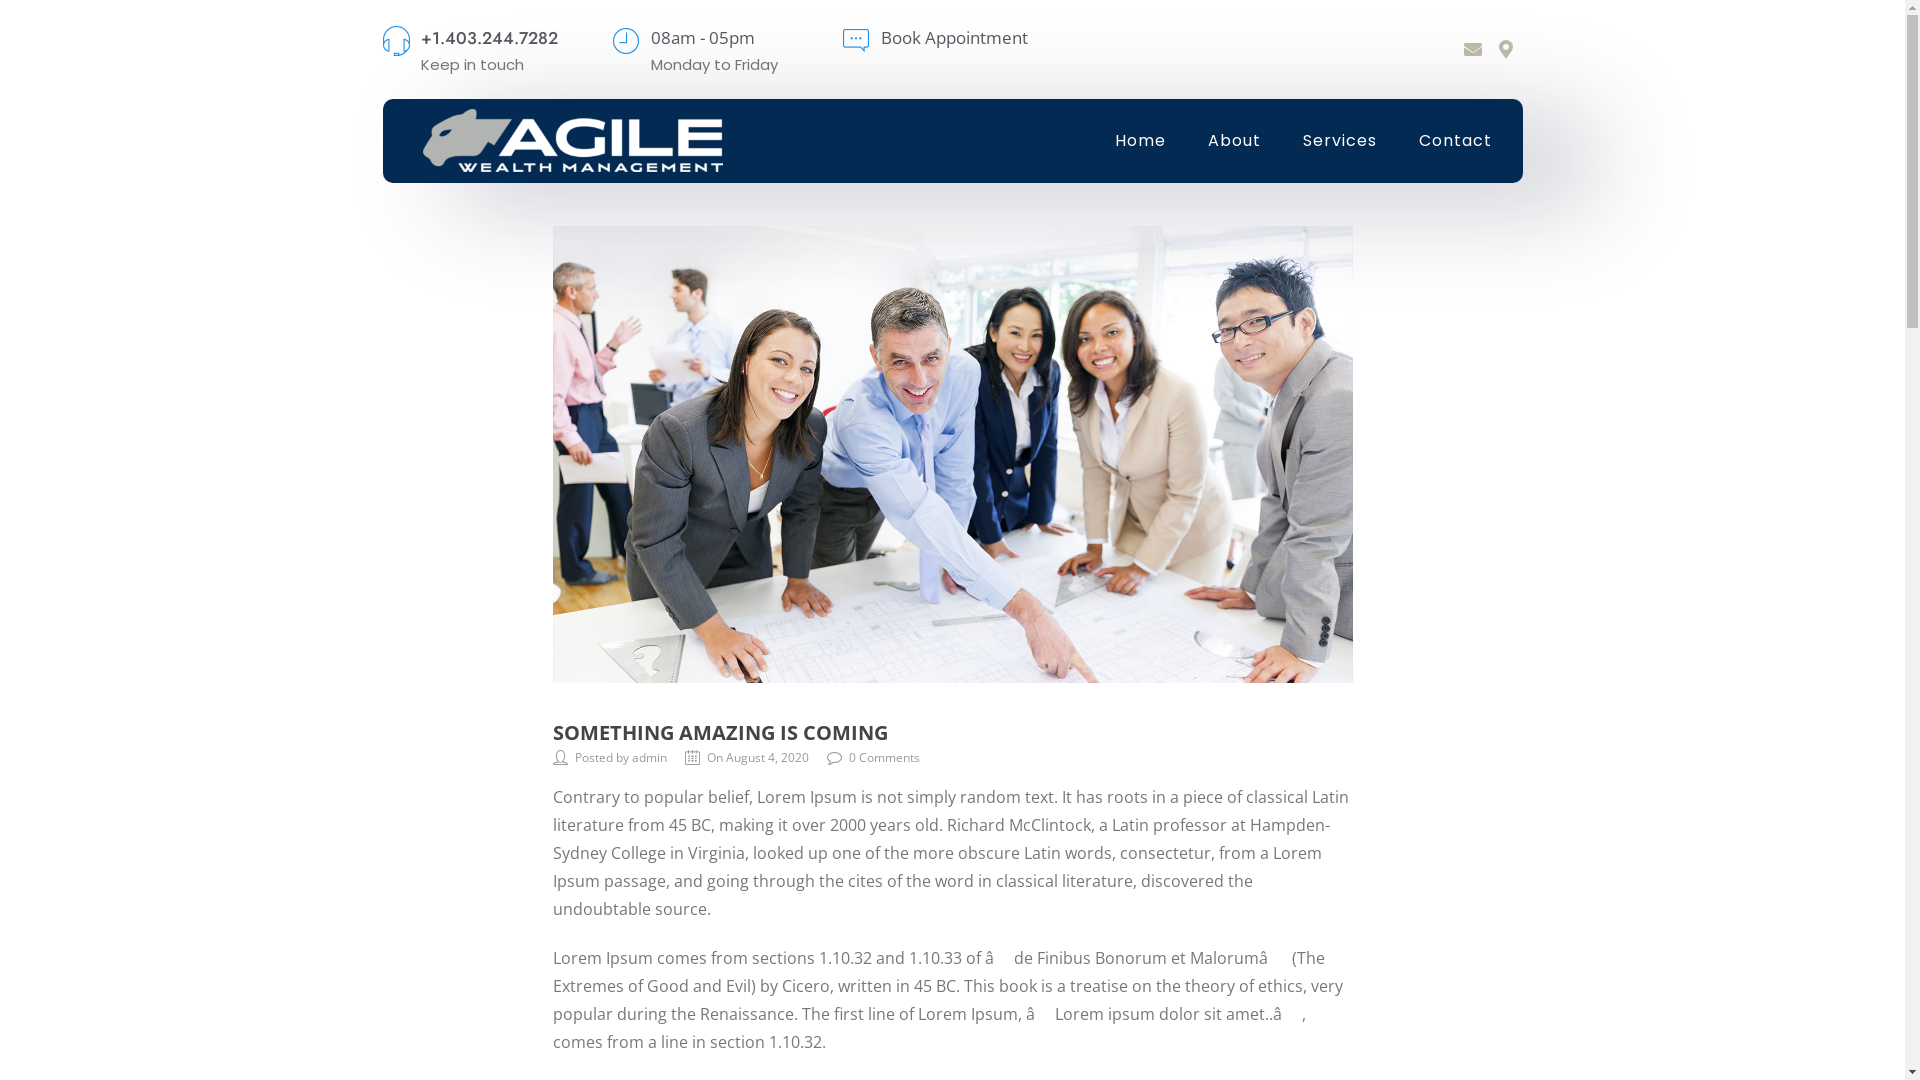  What do you see at coordinates (1234, 141) in the screenshot?
I see `About` at bounding box center [1234, 141].